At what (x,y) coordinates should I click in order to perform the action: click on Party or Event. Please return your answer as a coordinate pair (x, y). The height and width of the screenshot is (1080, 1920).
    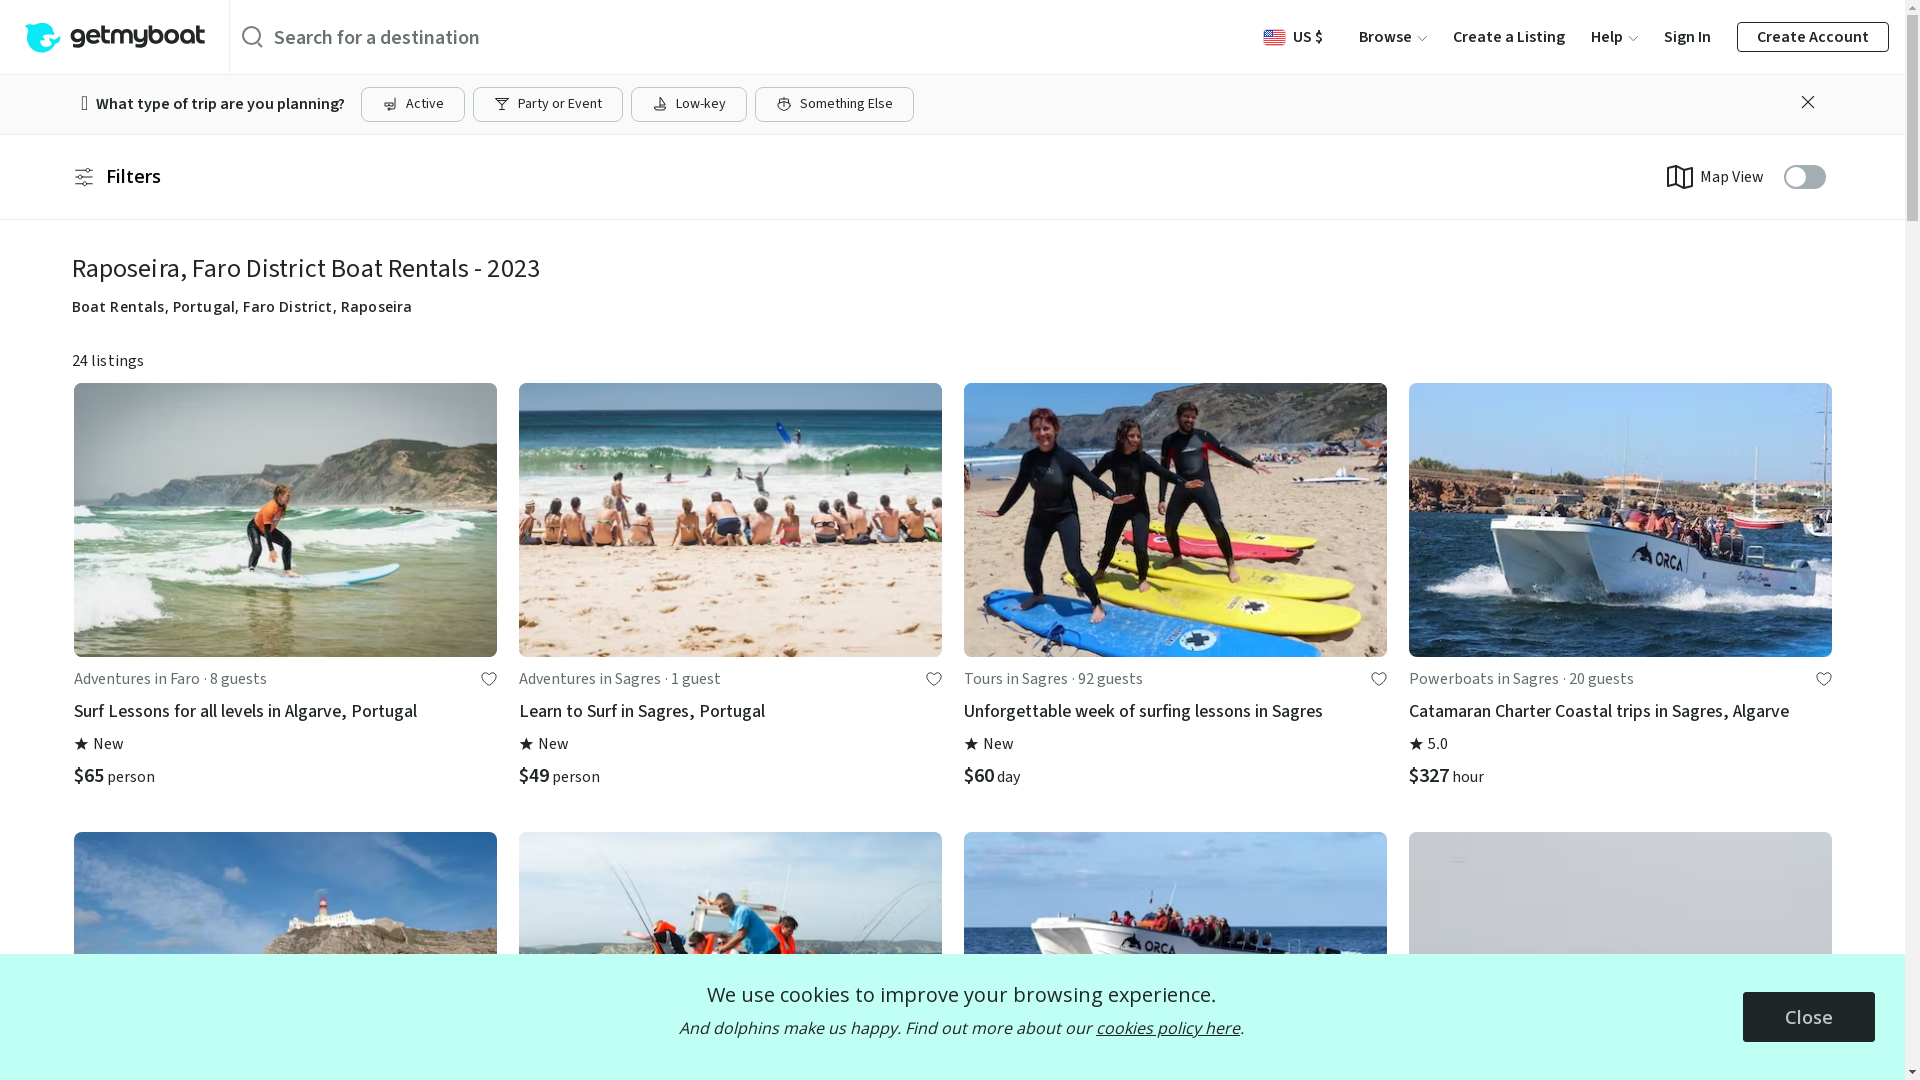
    Looking at the image, I should click on (548, 104).